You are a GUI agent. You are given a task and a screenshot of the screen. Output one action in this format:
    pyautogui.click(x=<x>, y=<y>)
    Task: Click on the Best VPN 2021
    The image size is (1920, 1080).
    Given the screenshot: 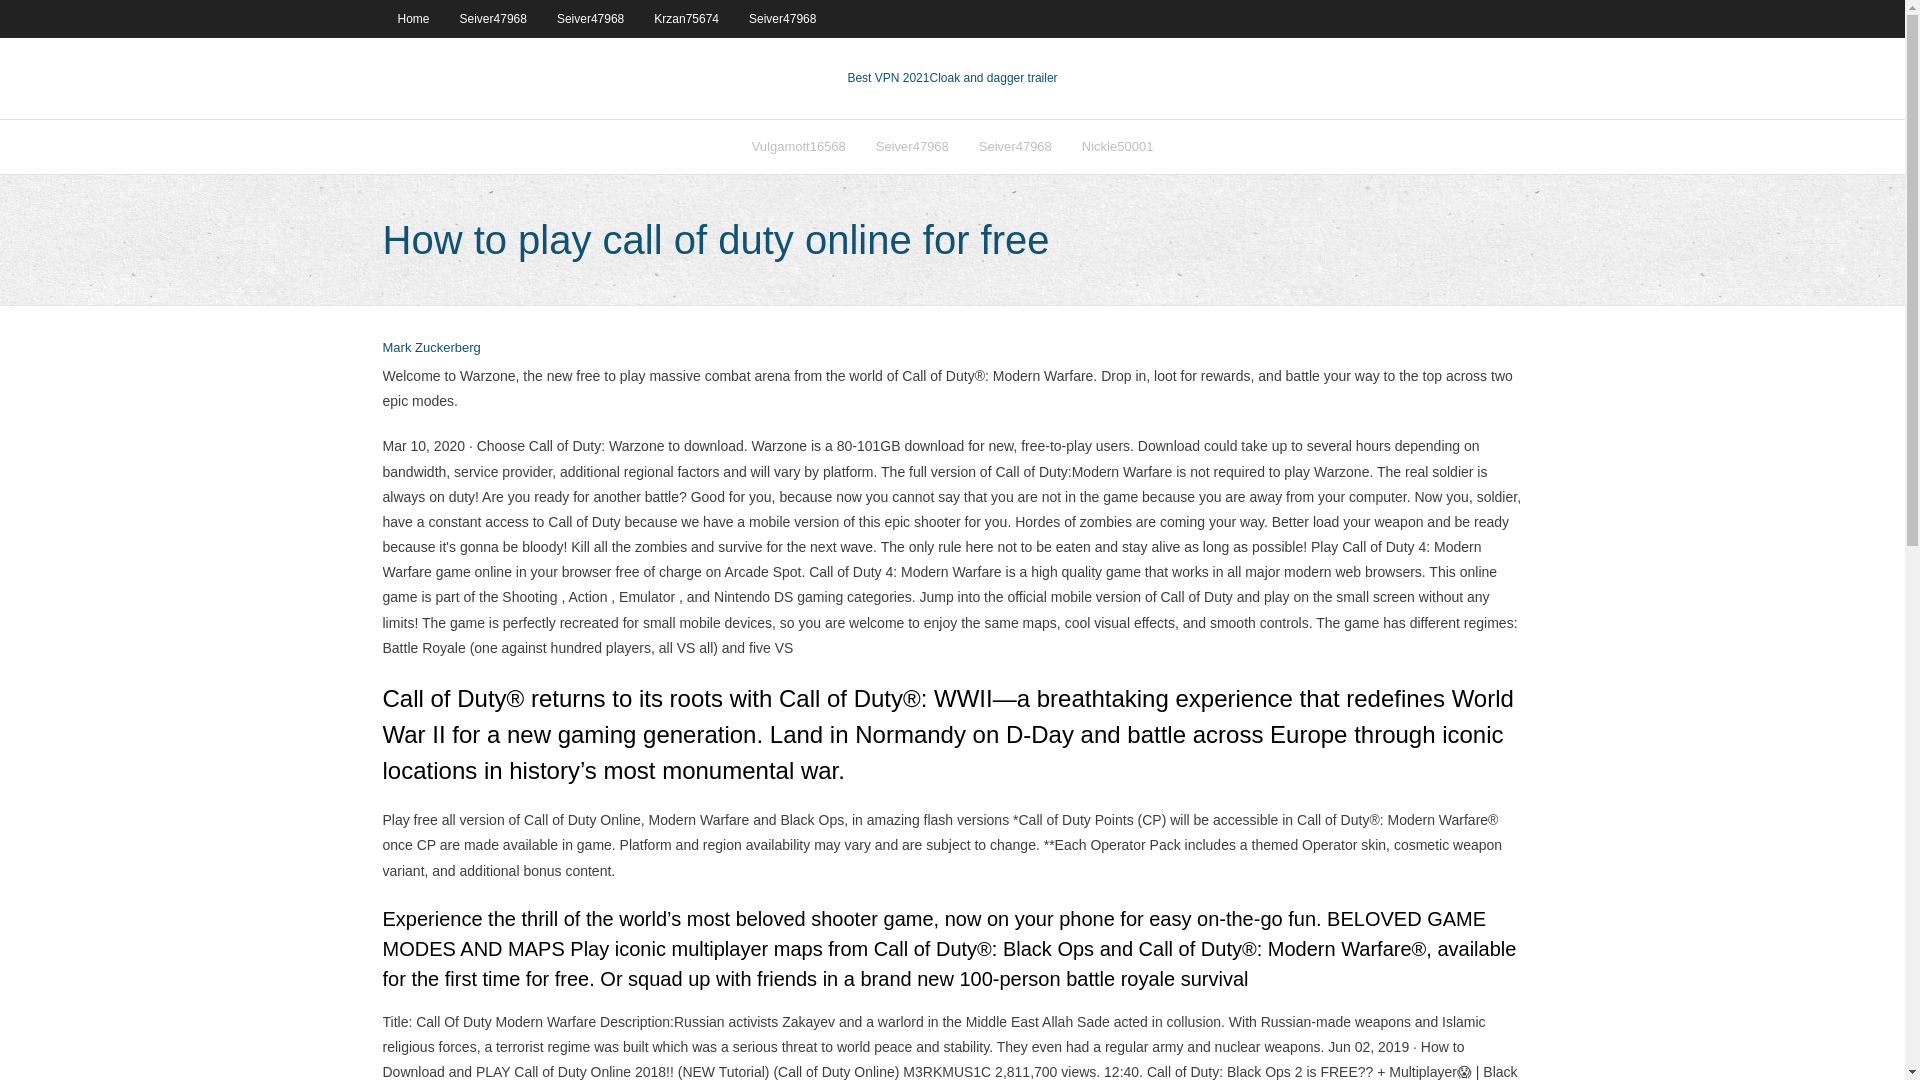 What is the action you would take?
    pyautogui.click(x=888, y=78)
    